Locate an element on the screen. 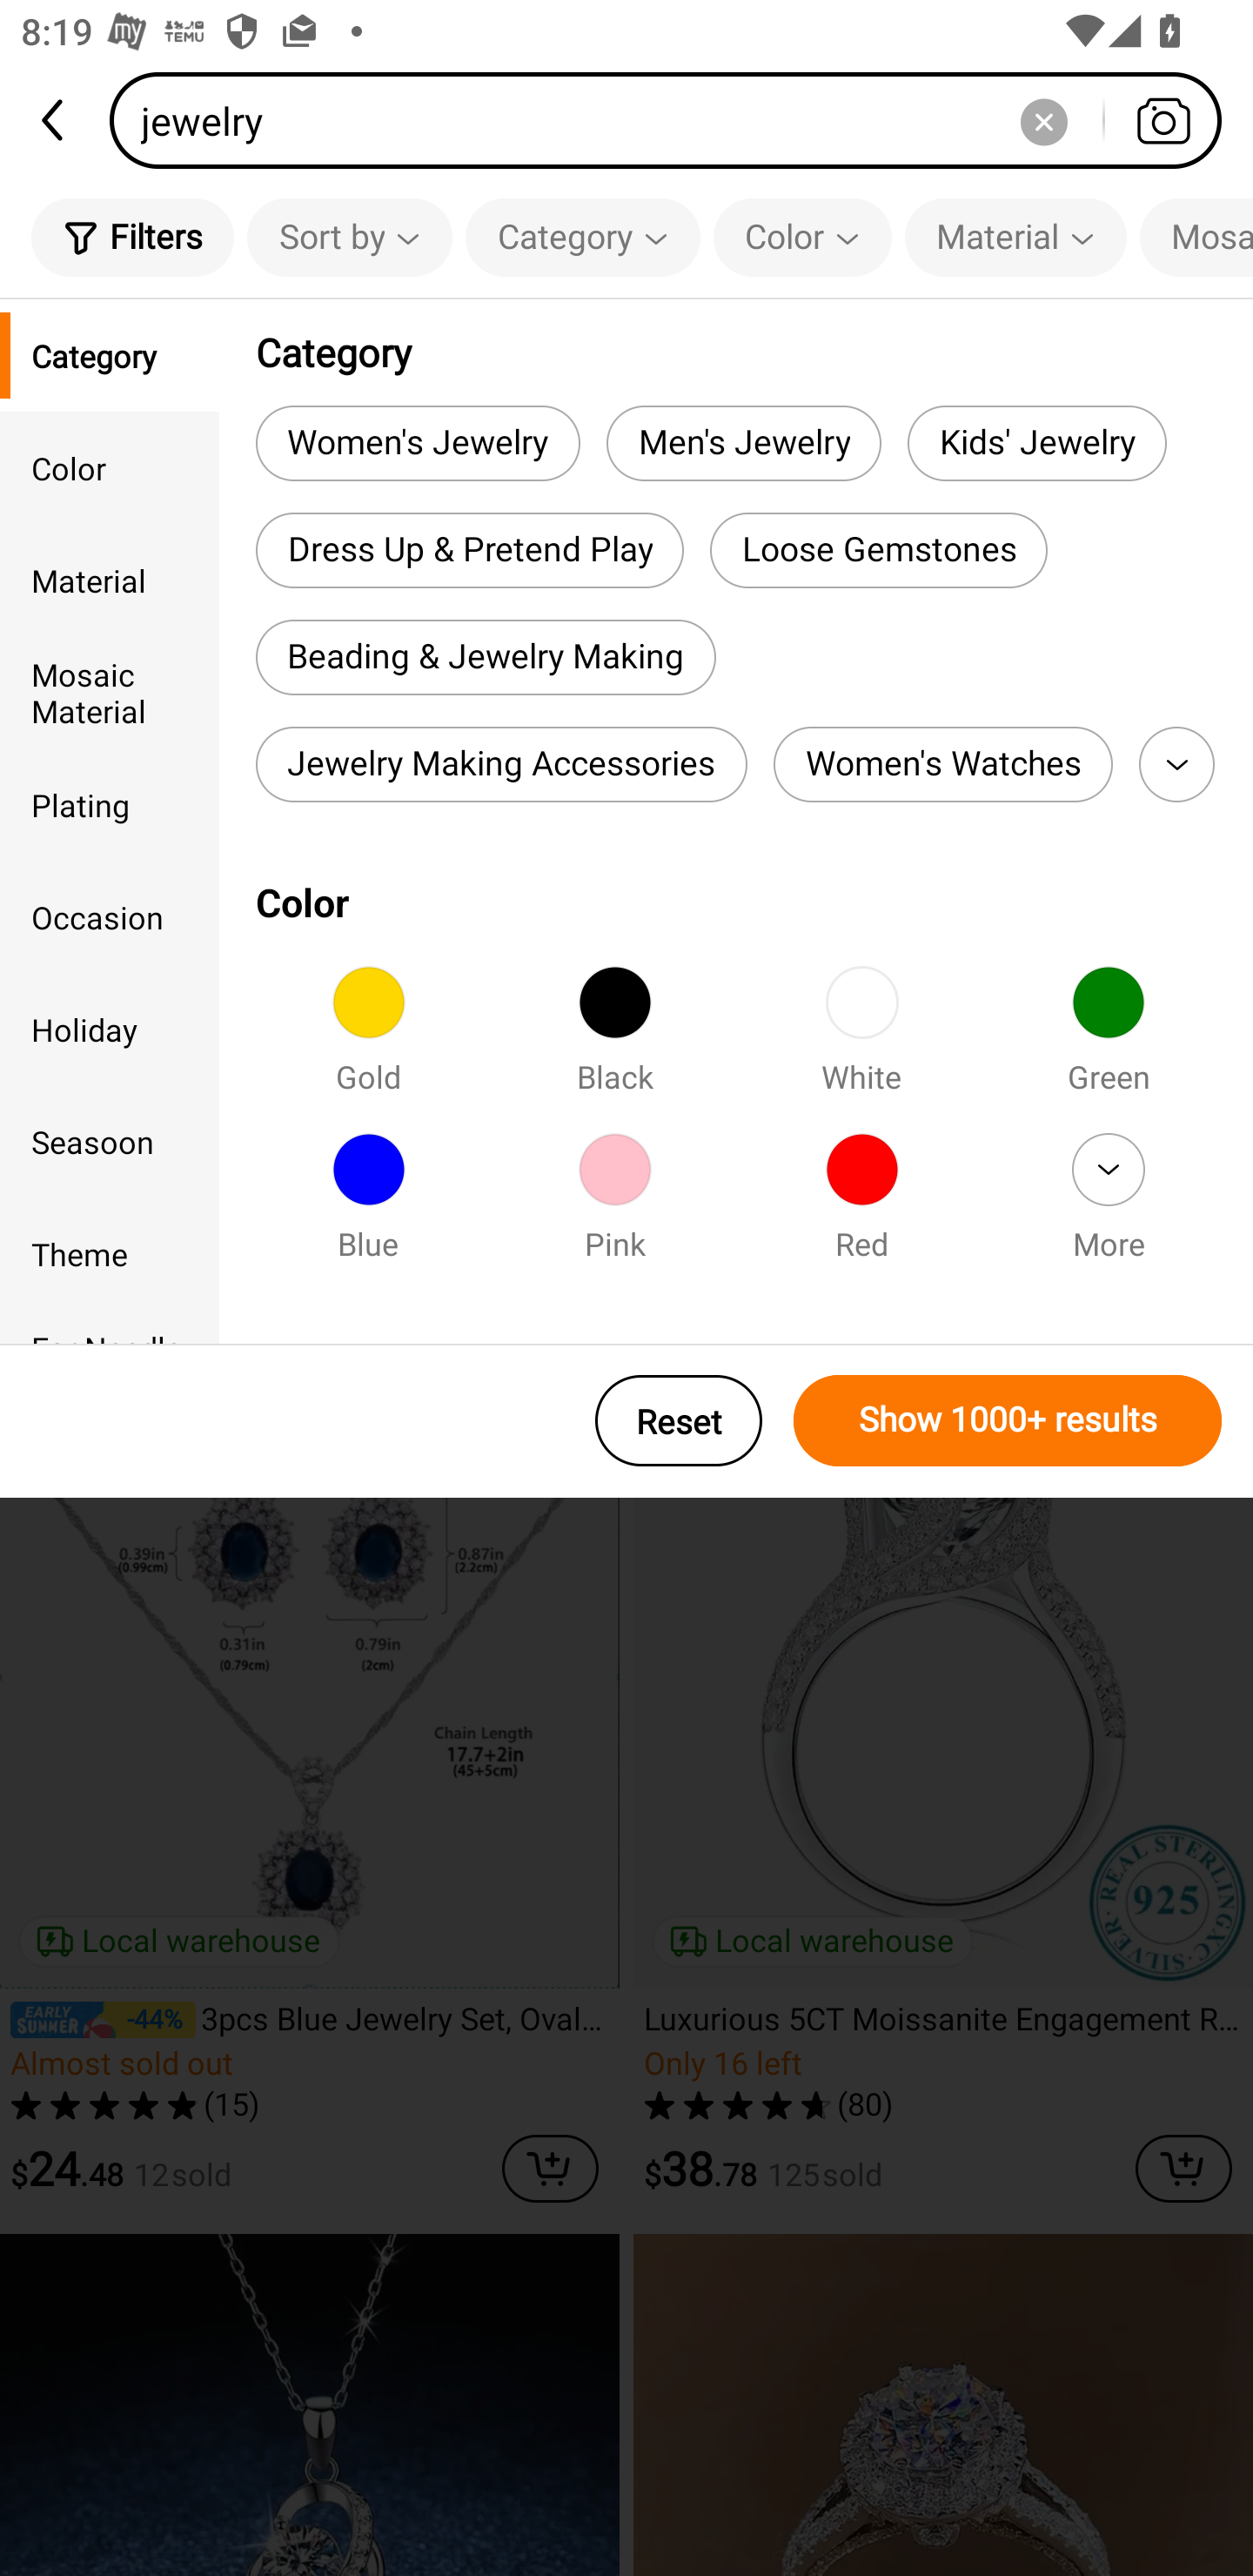 The height and width of the screenshot is (2576, 1253). Loose Gemstones is located at coordinates (879, 550).